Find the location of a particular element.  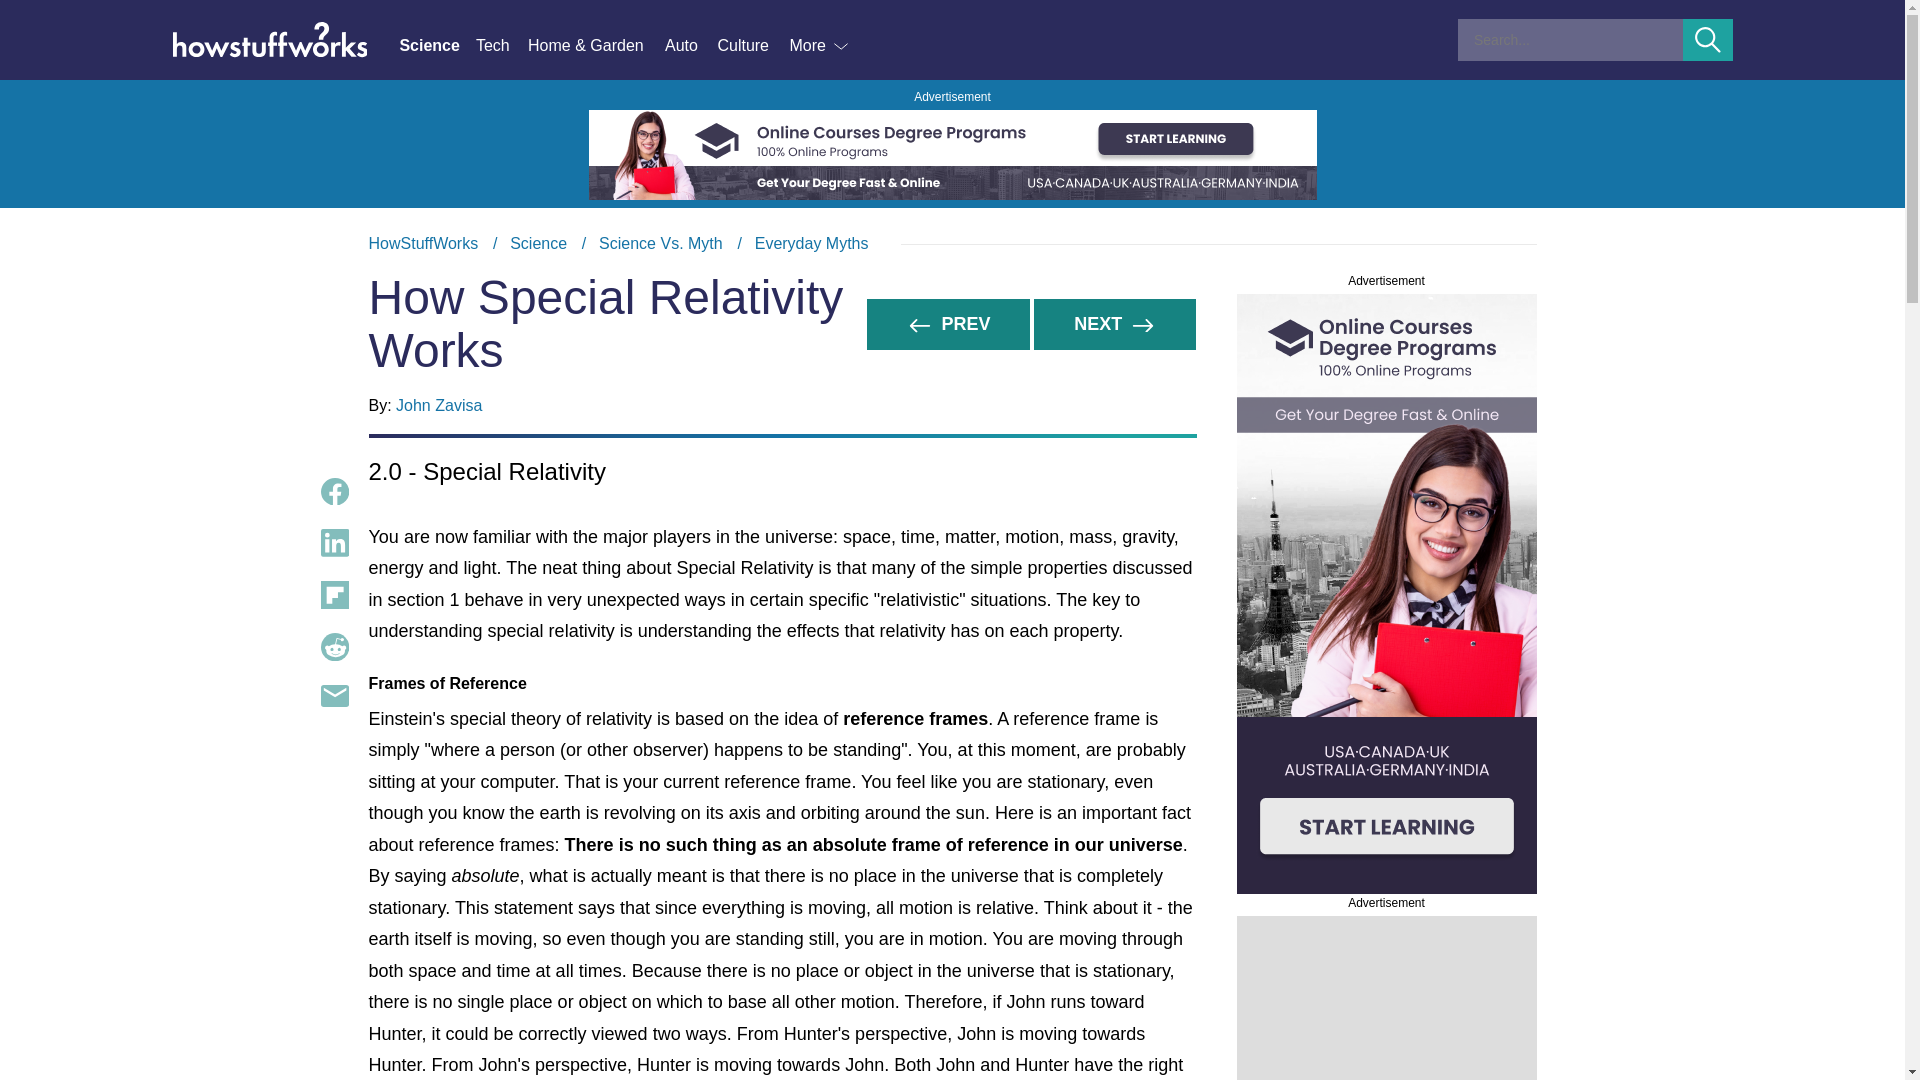

HowStuffWorks is located at coordinates (952, 244).